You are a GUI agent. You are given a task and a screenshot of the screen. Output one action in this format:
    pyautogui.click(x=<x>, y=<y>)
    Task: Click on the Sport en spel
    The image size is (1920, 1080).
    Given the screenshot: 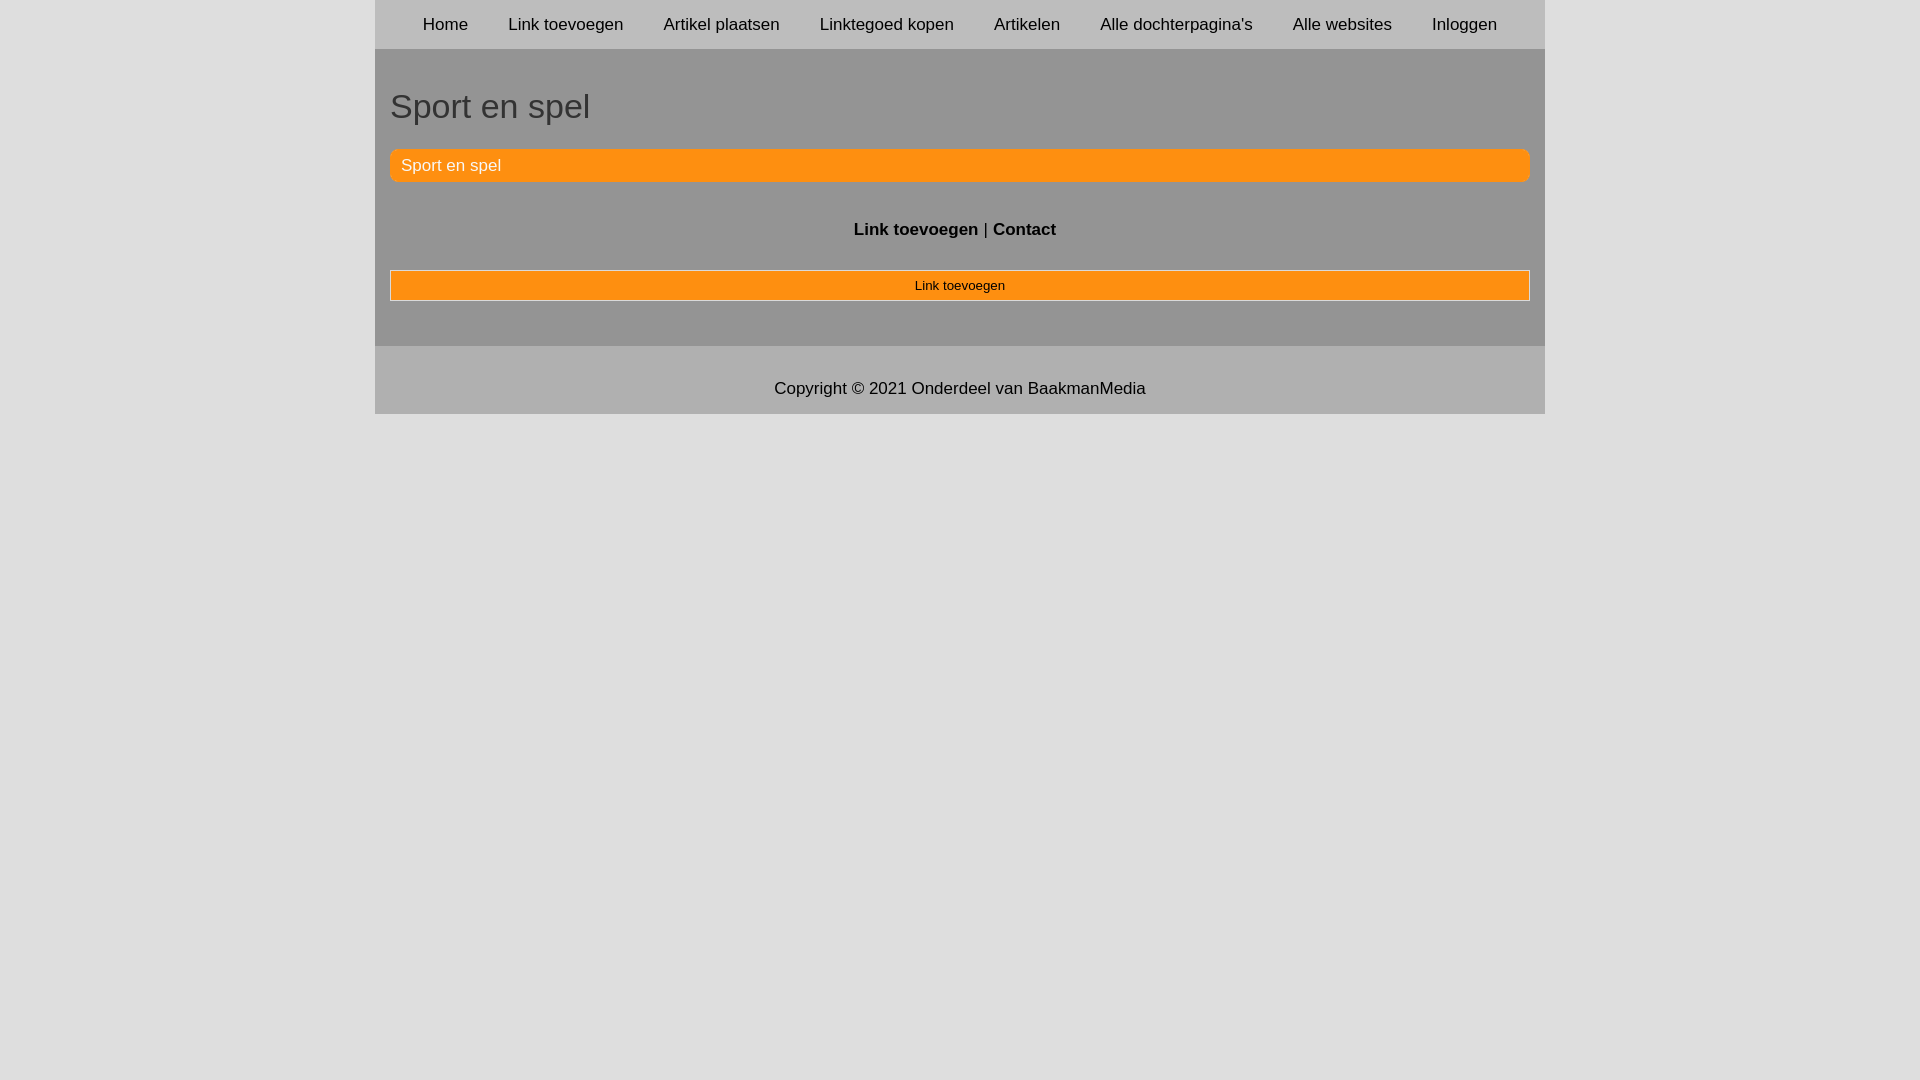 What is the action you would take?
    pyautogui.click(x=451, y=165)
    